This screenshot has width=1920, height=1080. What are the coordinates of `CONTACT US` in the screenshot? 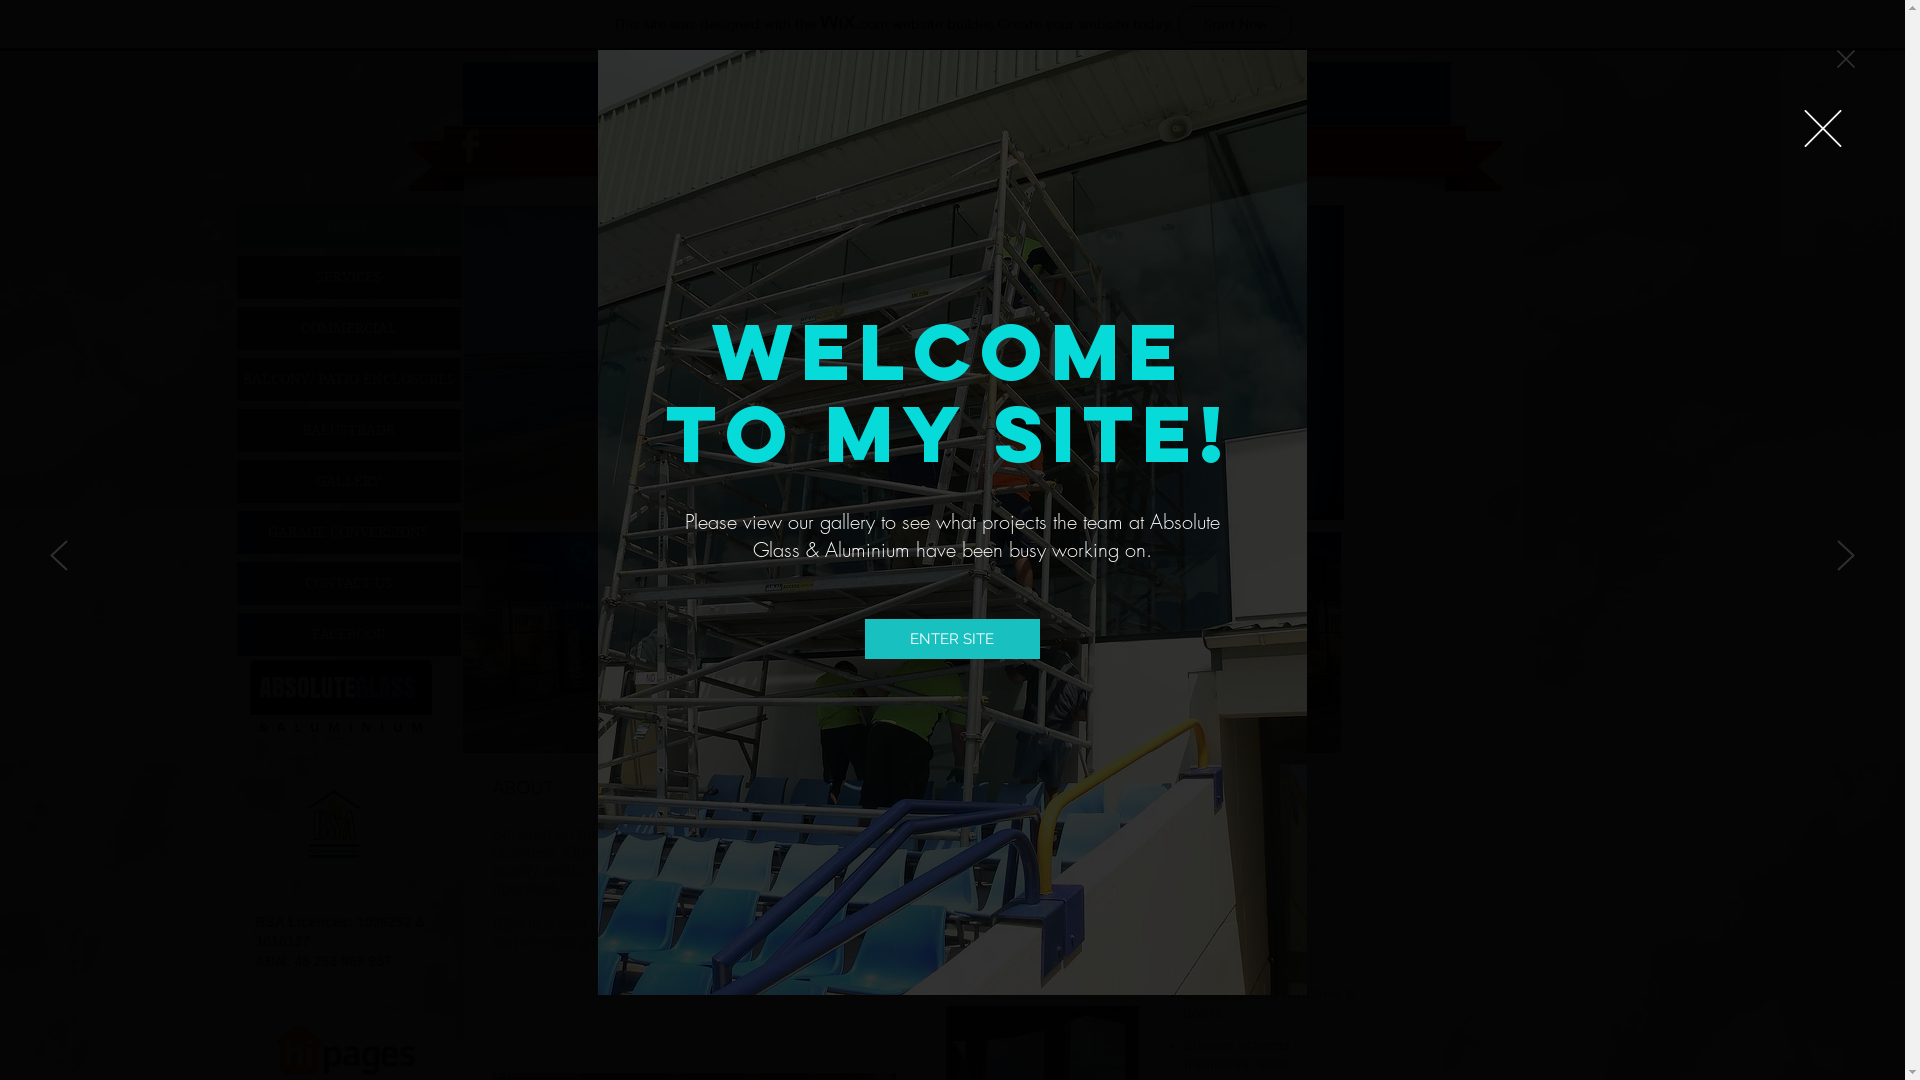 It's located at (348, 584).